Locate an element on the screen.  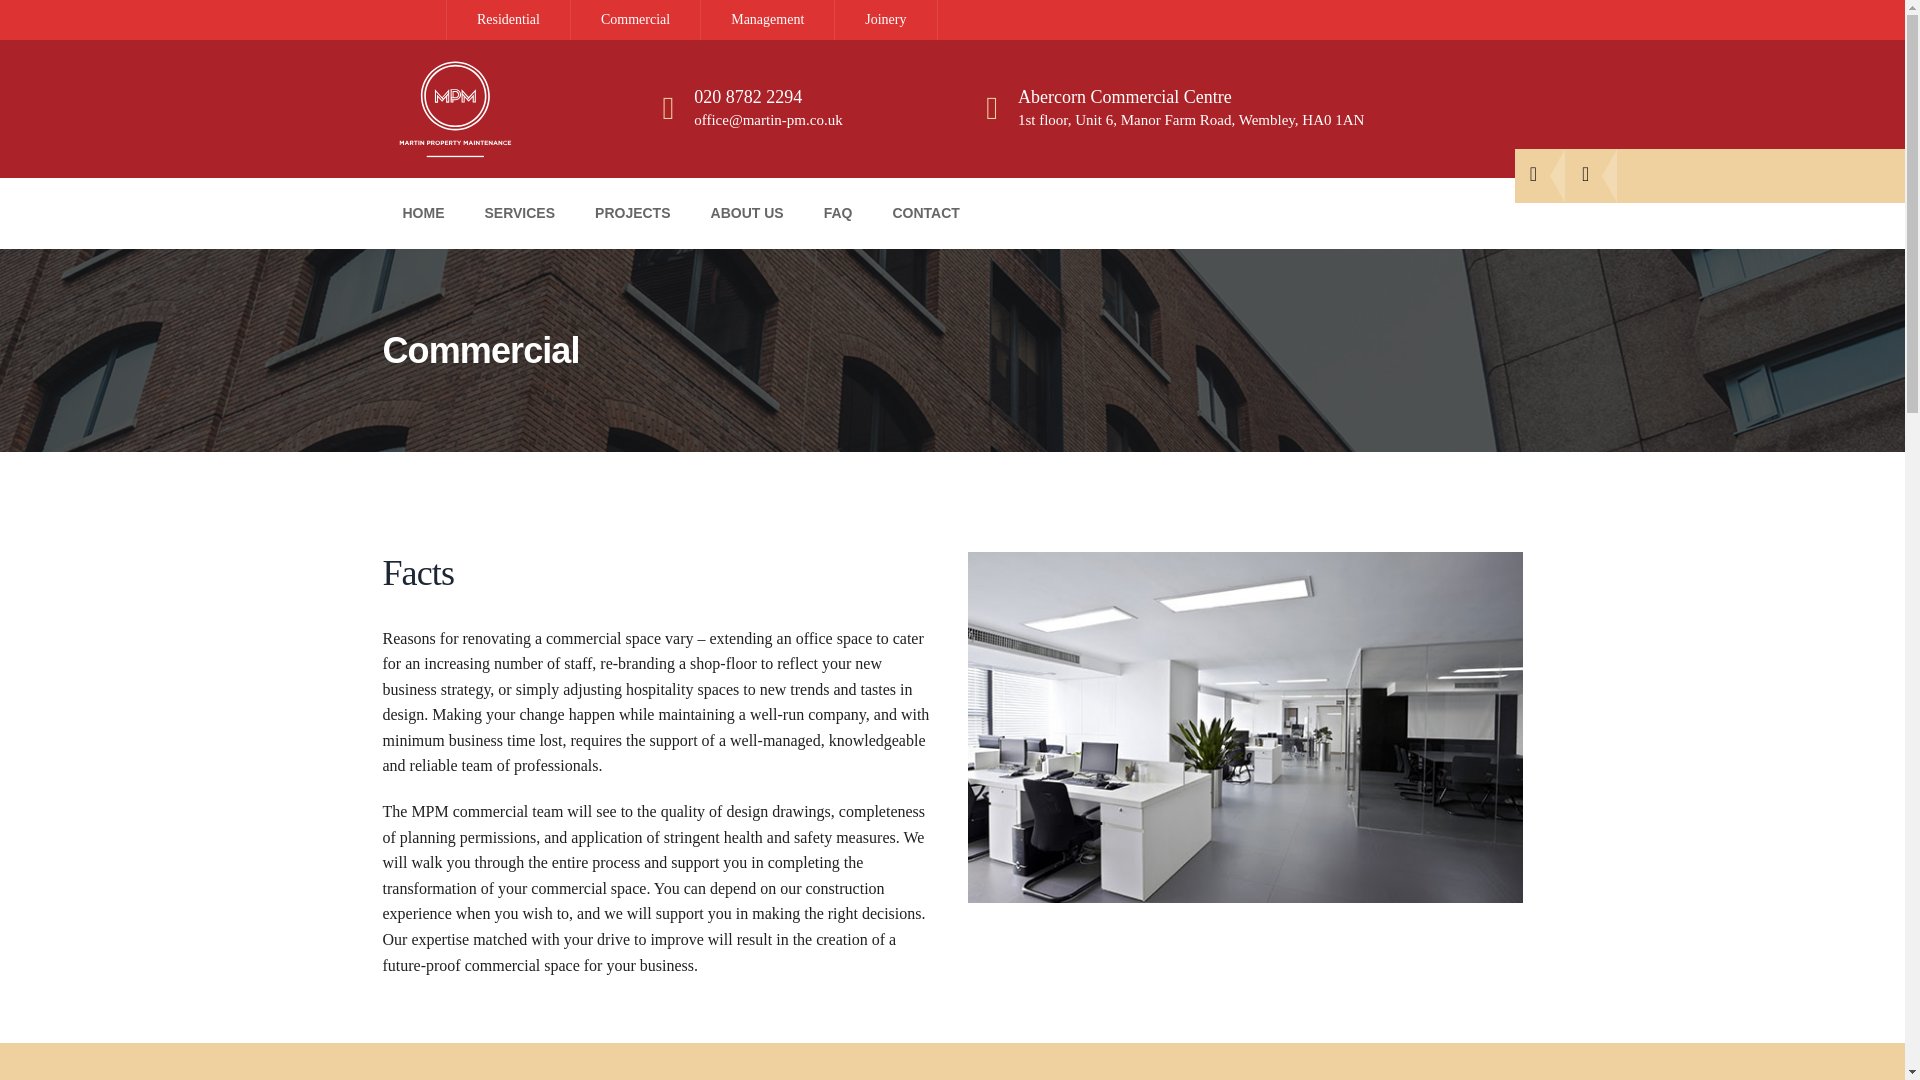
PROJECTS is located at coordinates (632, 212).